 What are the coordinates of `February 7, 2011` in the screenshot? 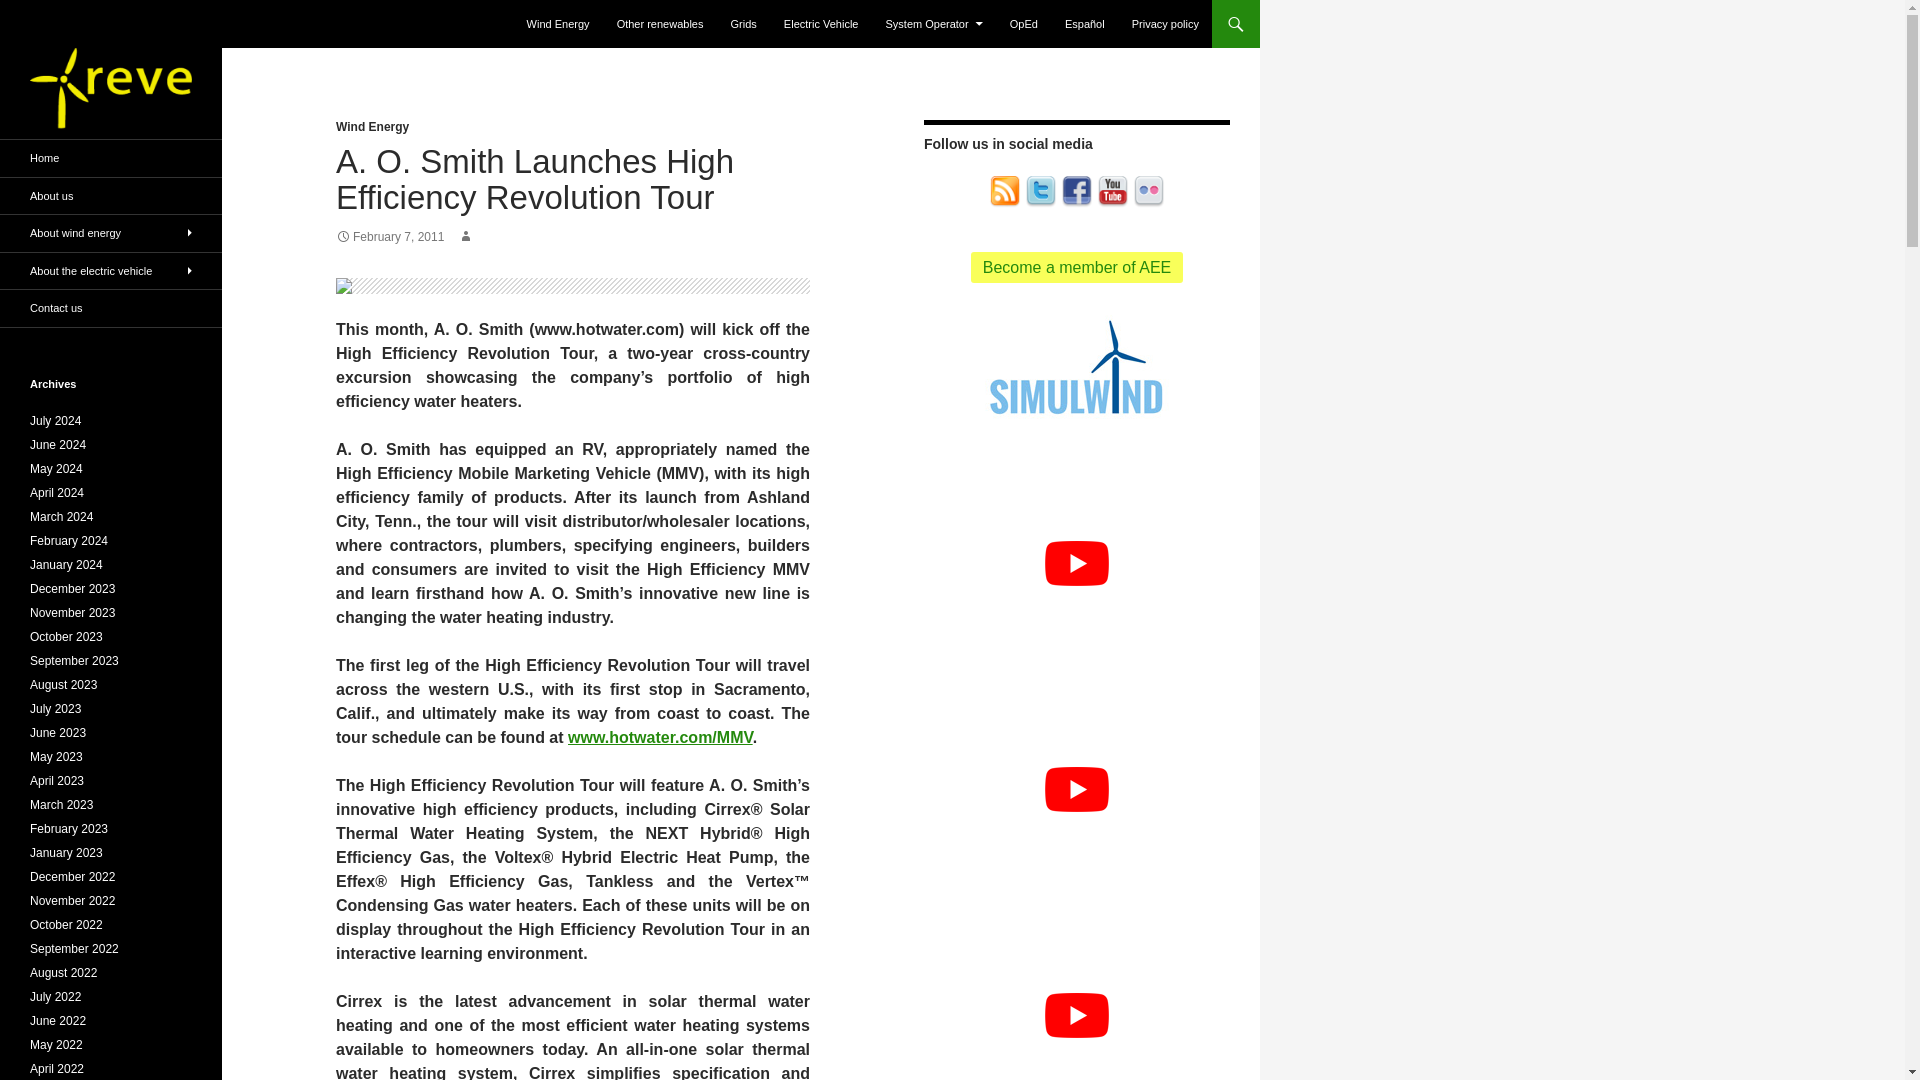 It's located at (390, 237).